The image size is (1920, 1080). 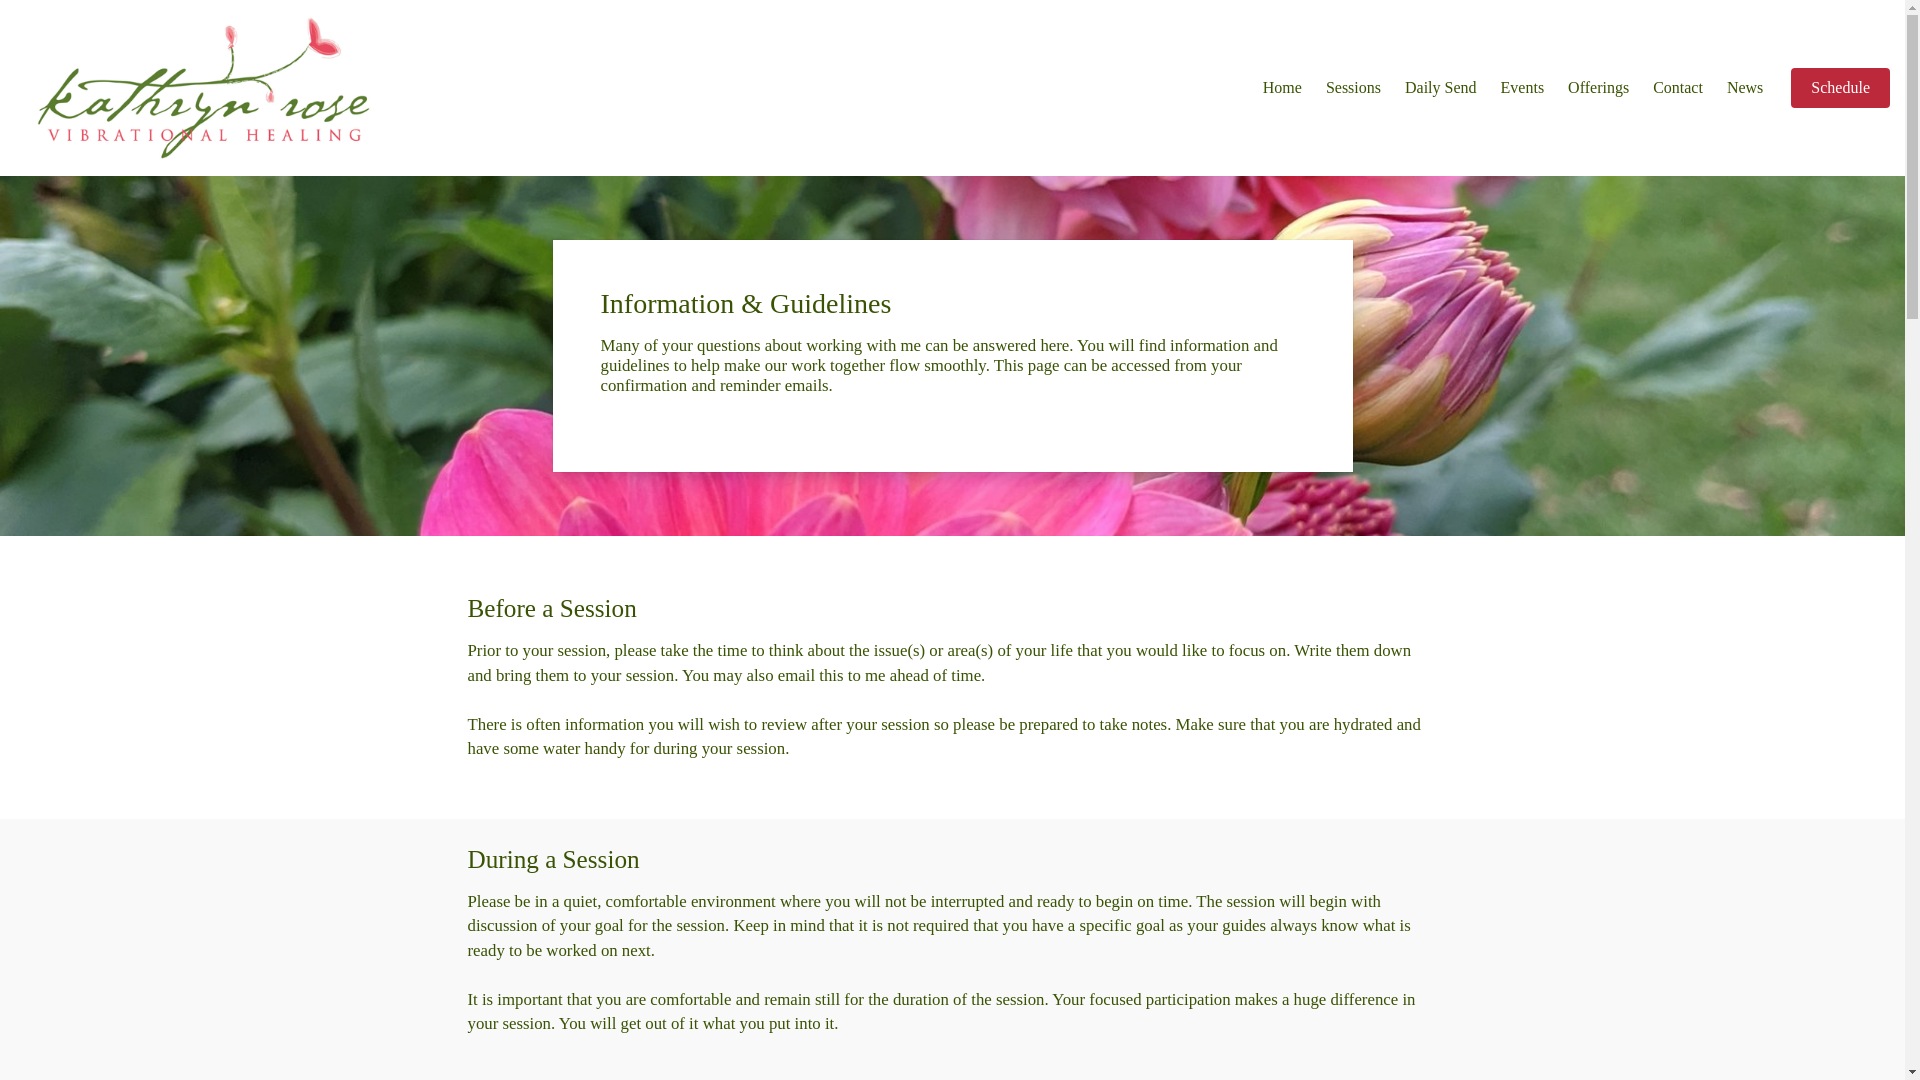 I want to click on Contact, so click(x=1678, y=87).